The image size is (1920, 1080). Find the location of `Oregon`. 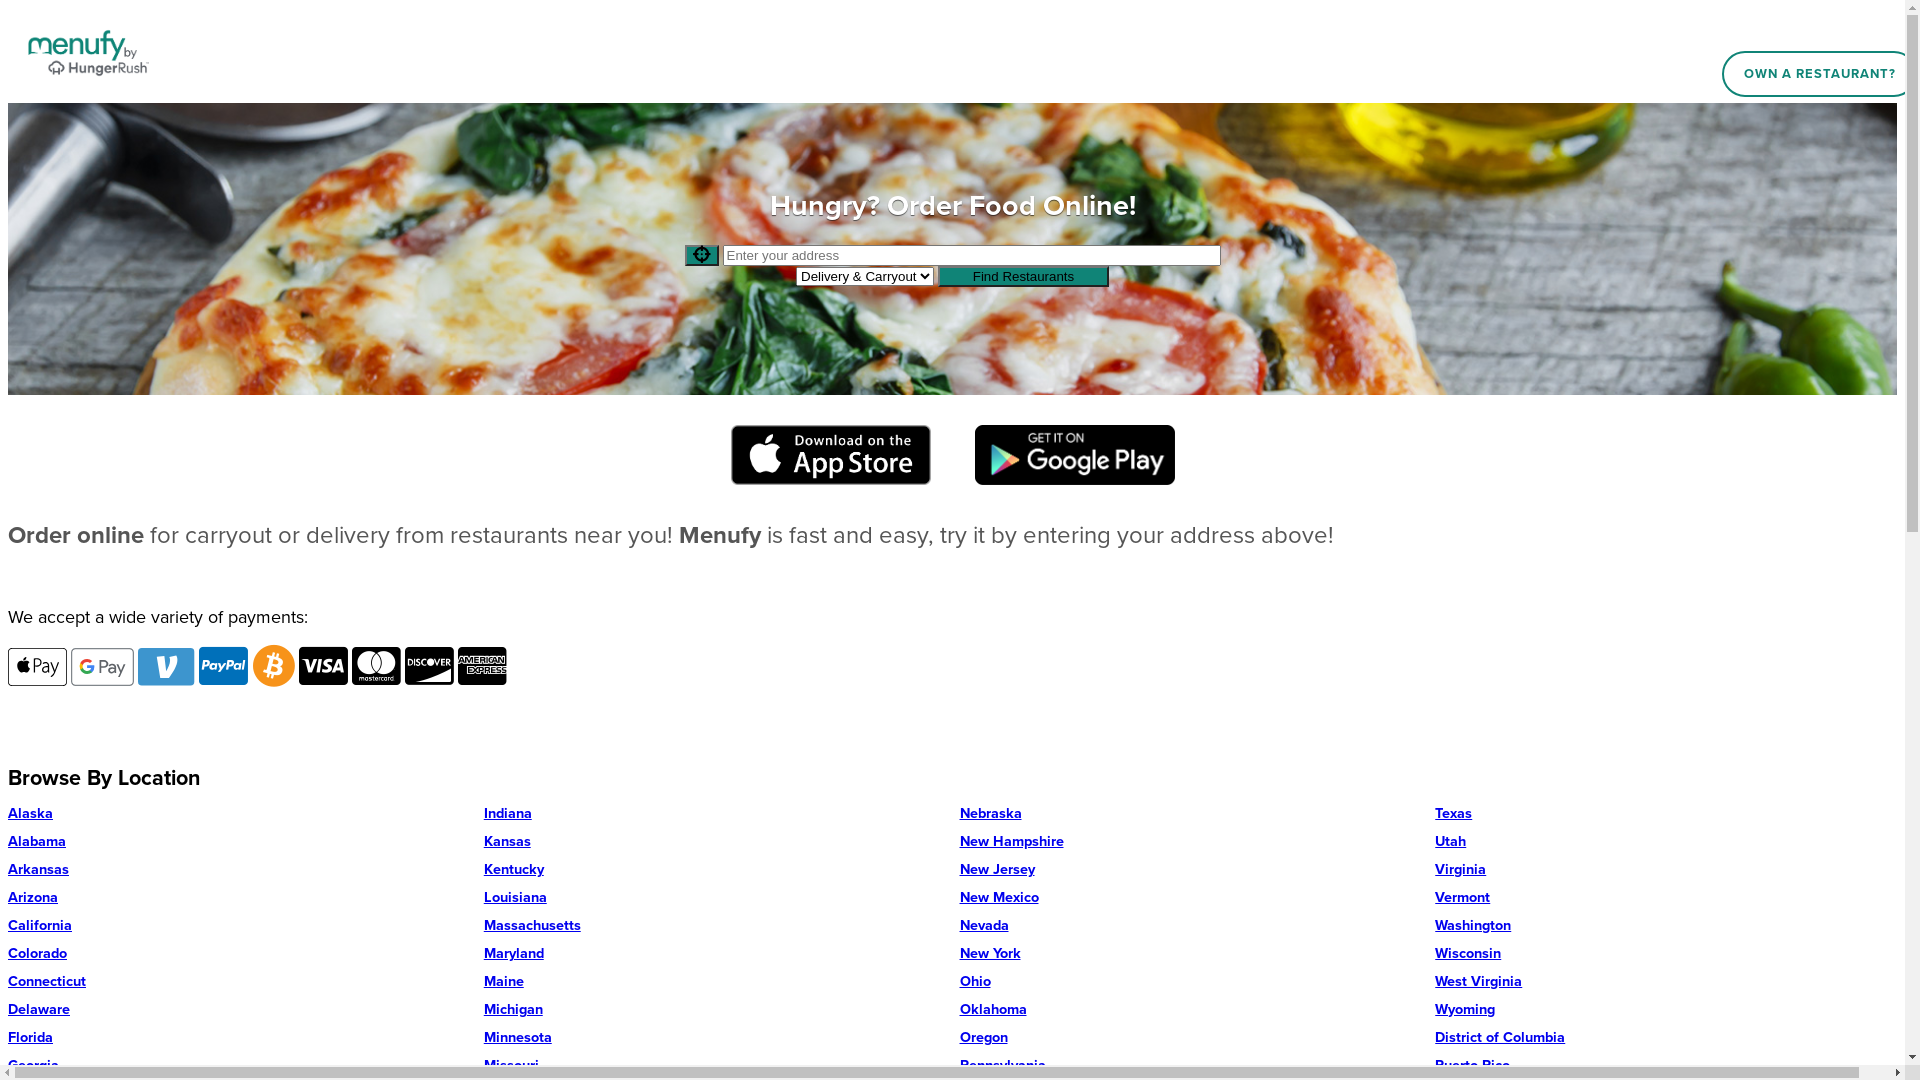

Oregon is located at coordinates (1191, 1038).